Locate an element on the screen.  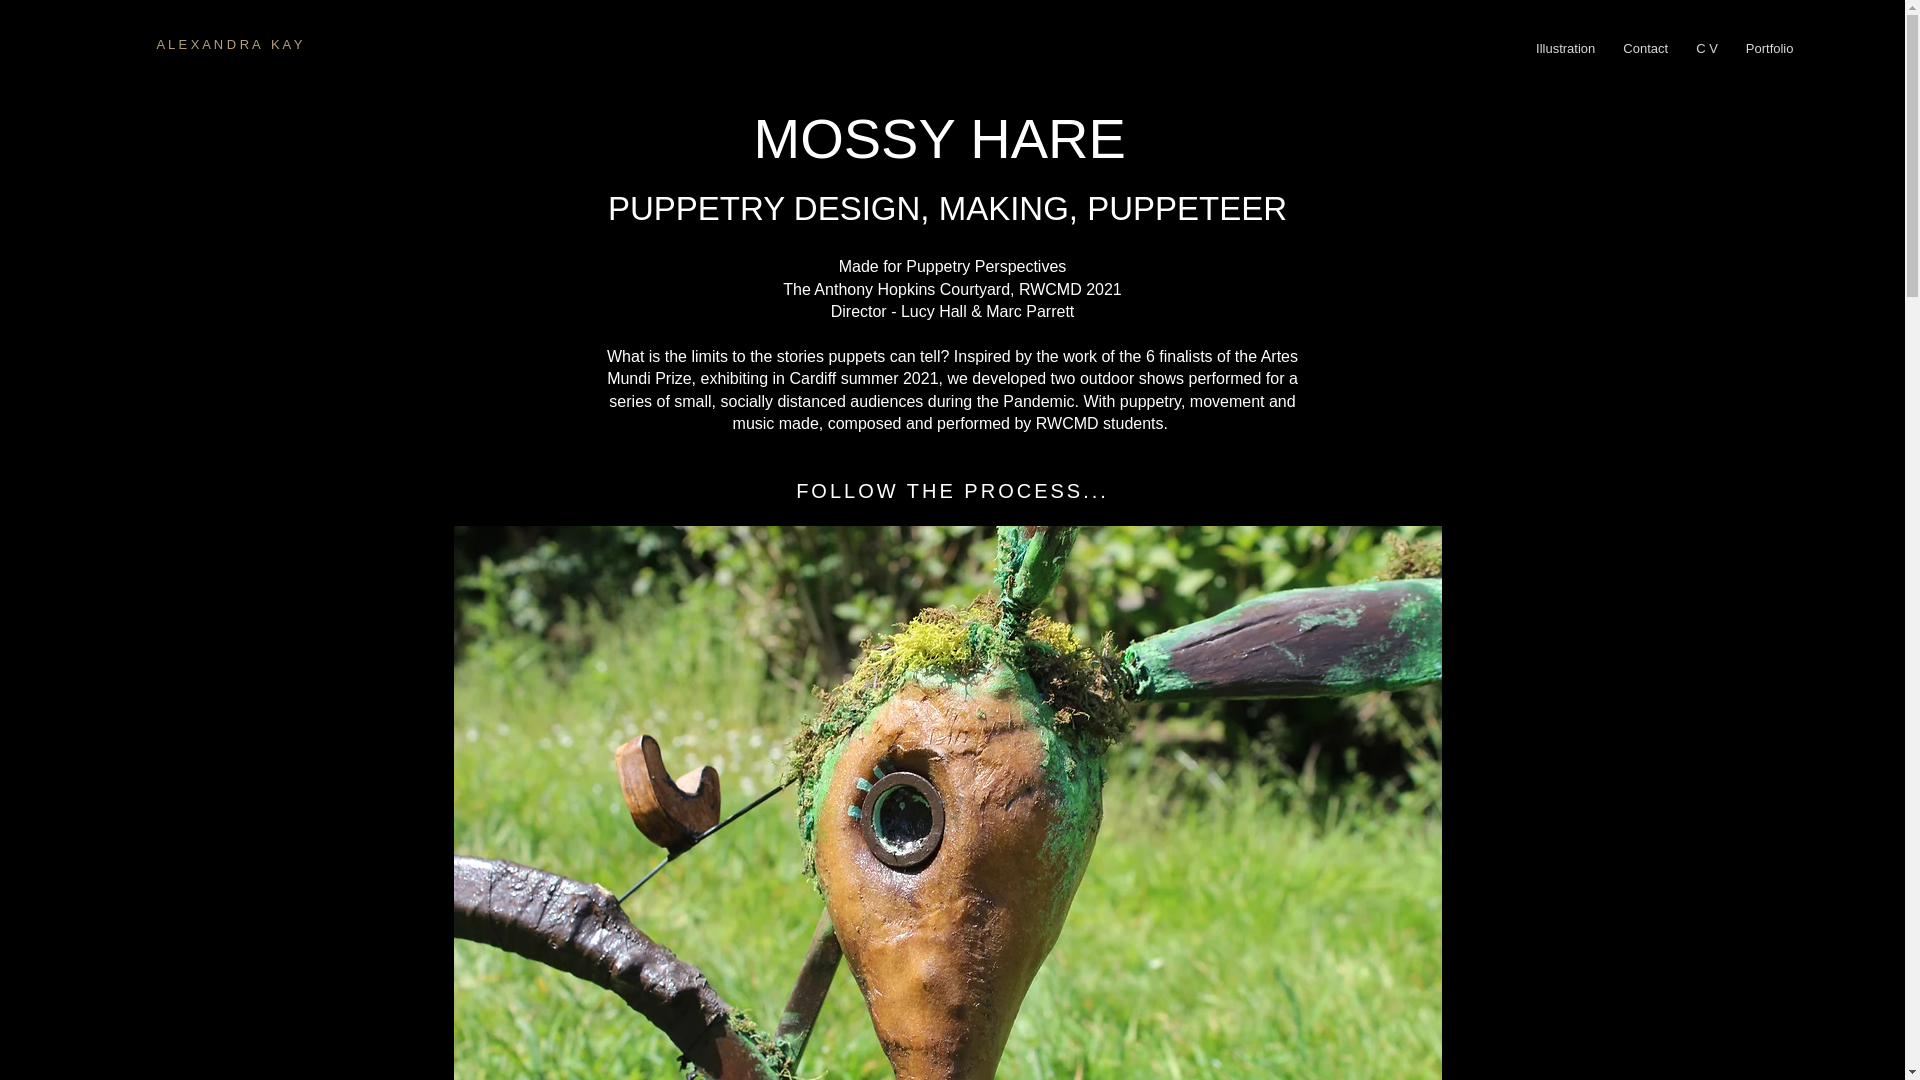
Contact is located at coordinates (1645, 48).